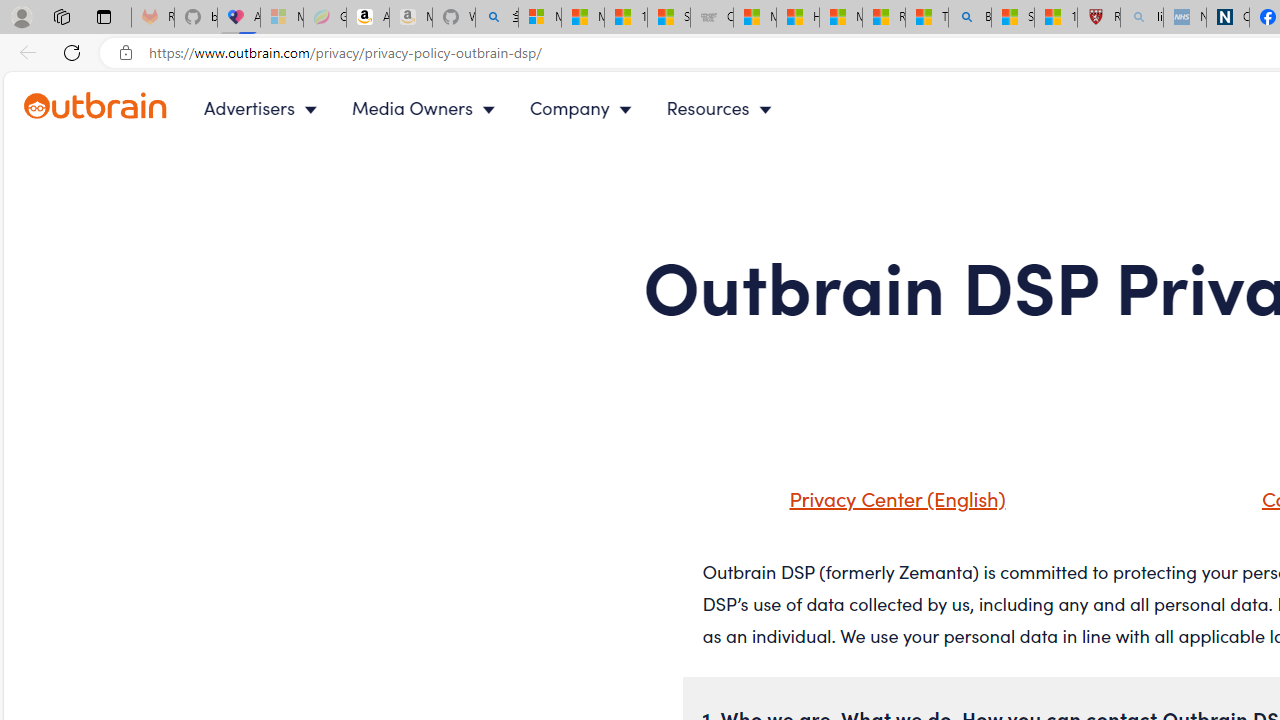 This screenshot has width=1280, height=720. What do you see at coordinates (1056, 18) in the screenshot?
I see `12 Popular Science Lies that Must be Corrected` at bounding box center [1056, 18].